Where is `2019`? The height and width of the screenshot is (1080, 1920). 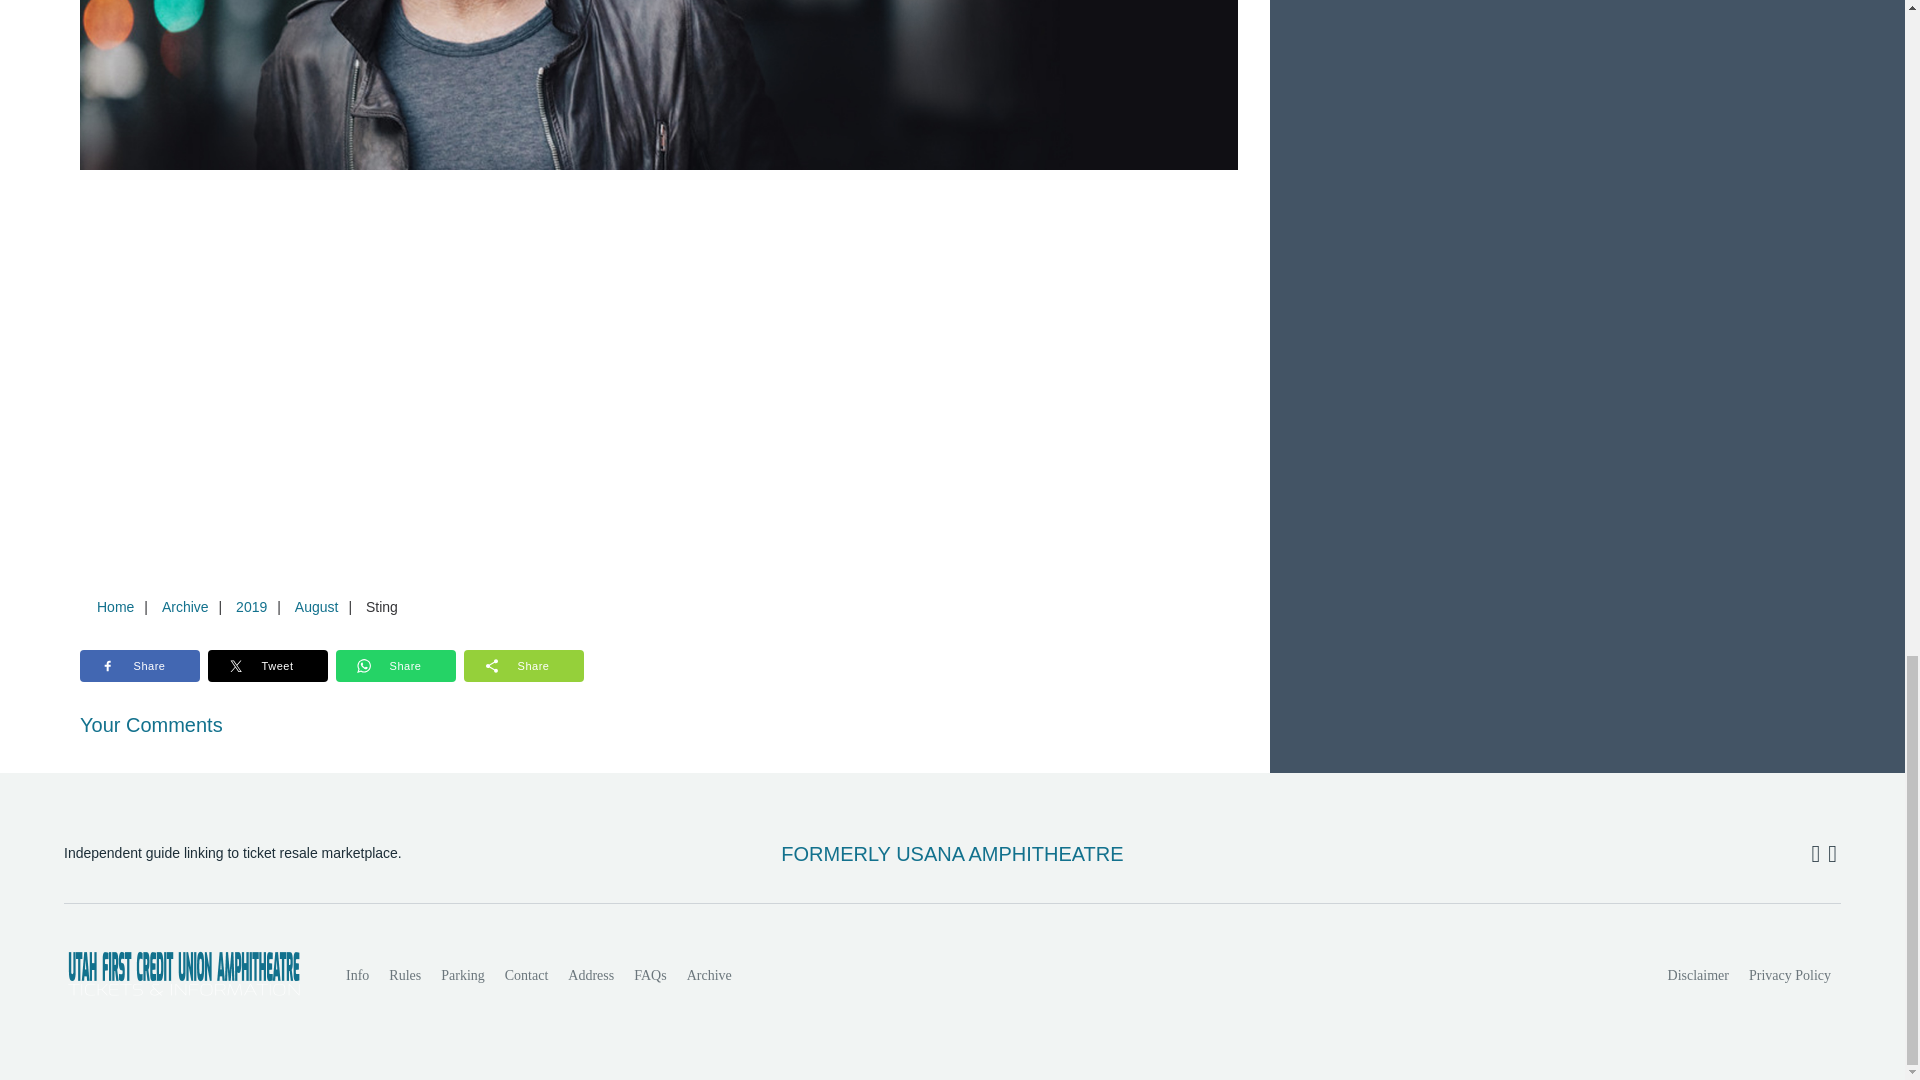 2019 is located at coordinates (251, 606).